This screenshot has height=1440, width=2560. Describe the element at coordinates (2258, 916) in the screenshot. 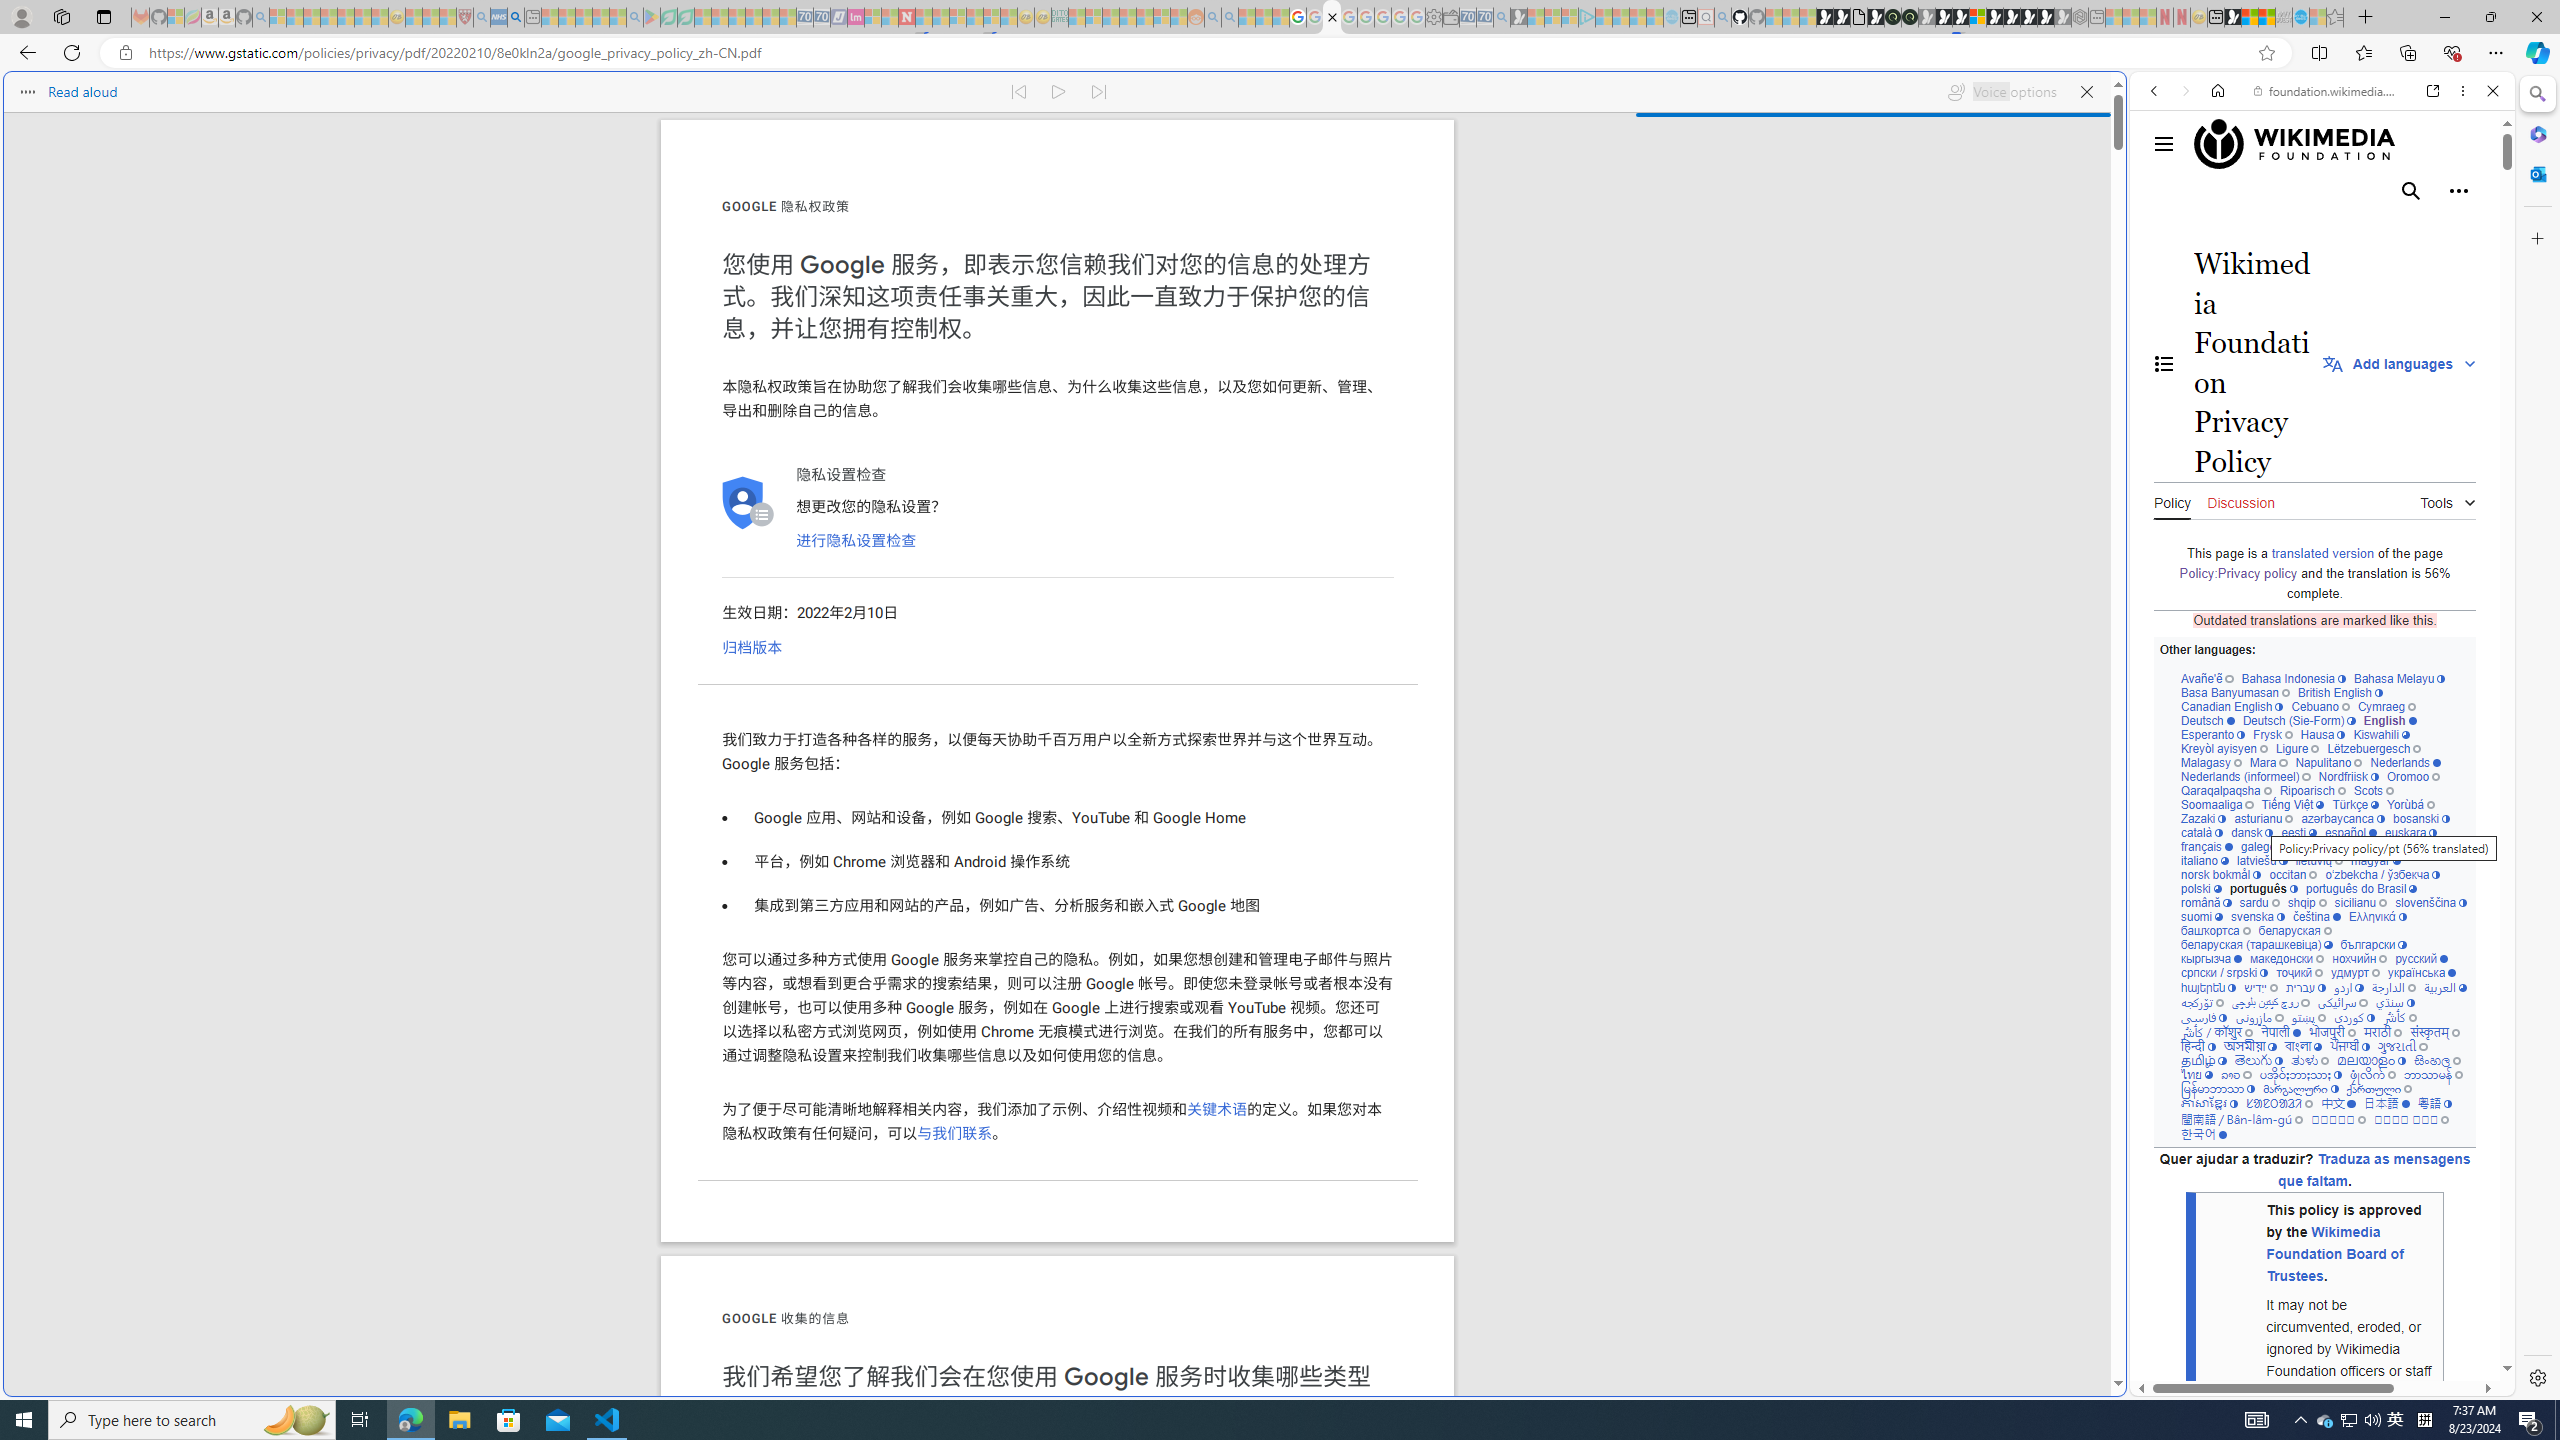

I see `svenska` at that location.